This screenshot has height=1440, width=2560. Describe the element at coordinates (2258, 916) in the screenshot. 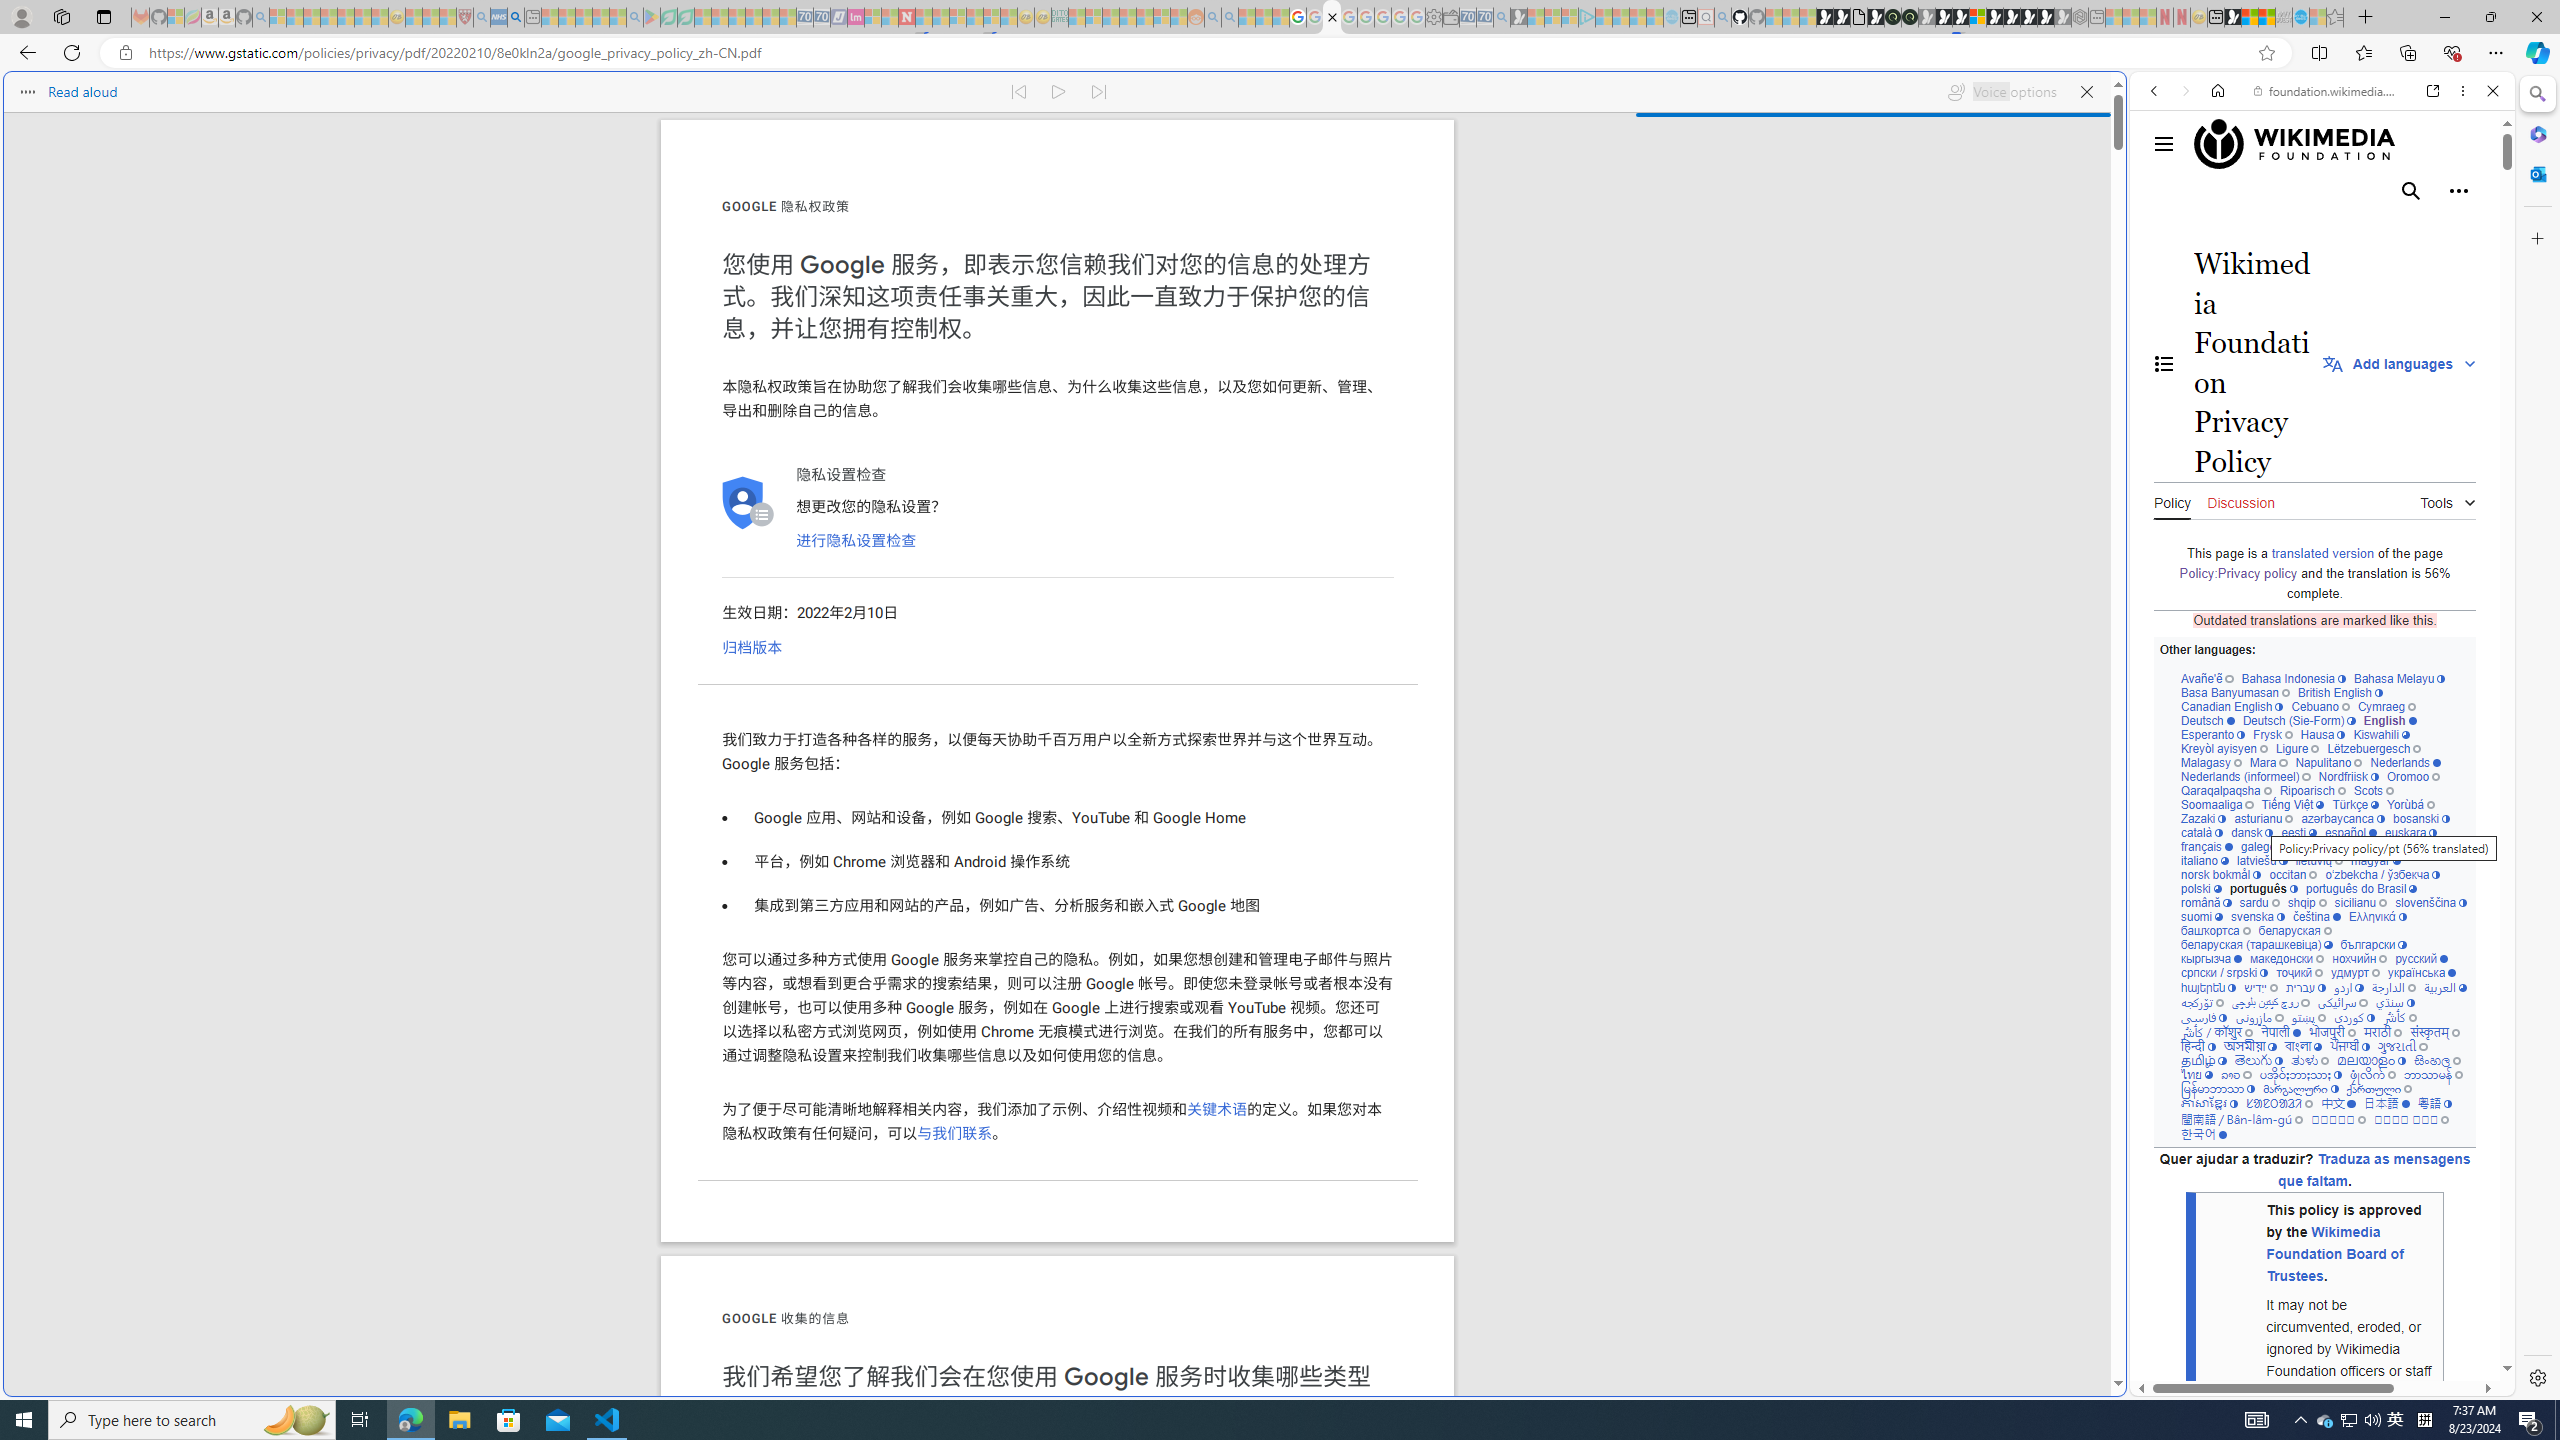

I see `svenska` at that location.